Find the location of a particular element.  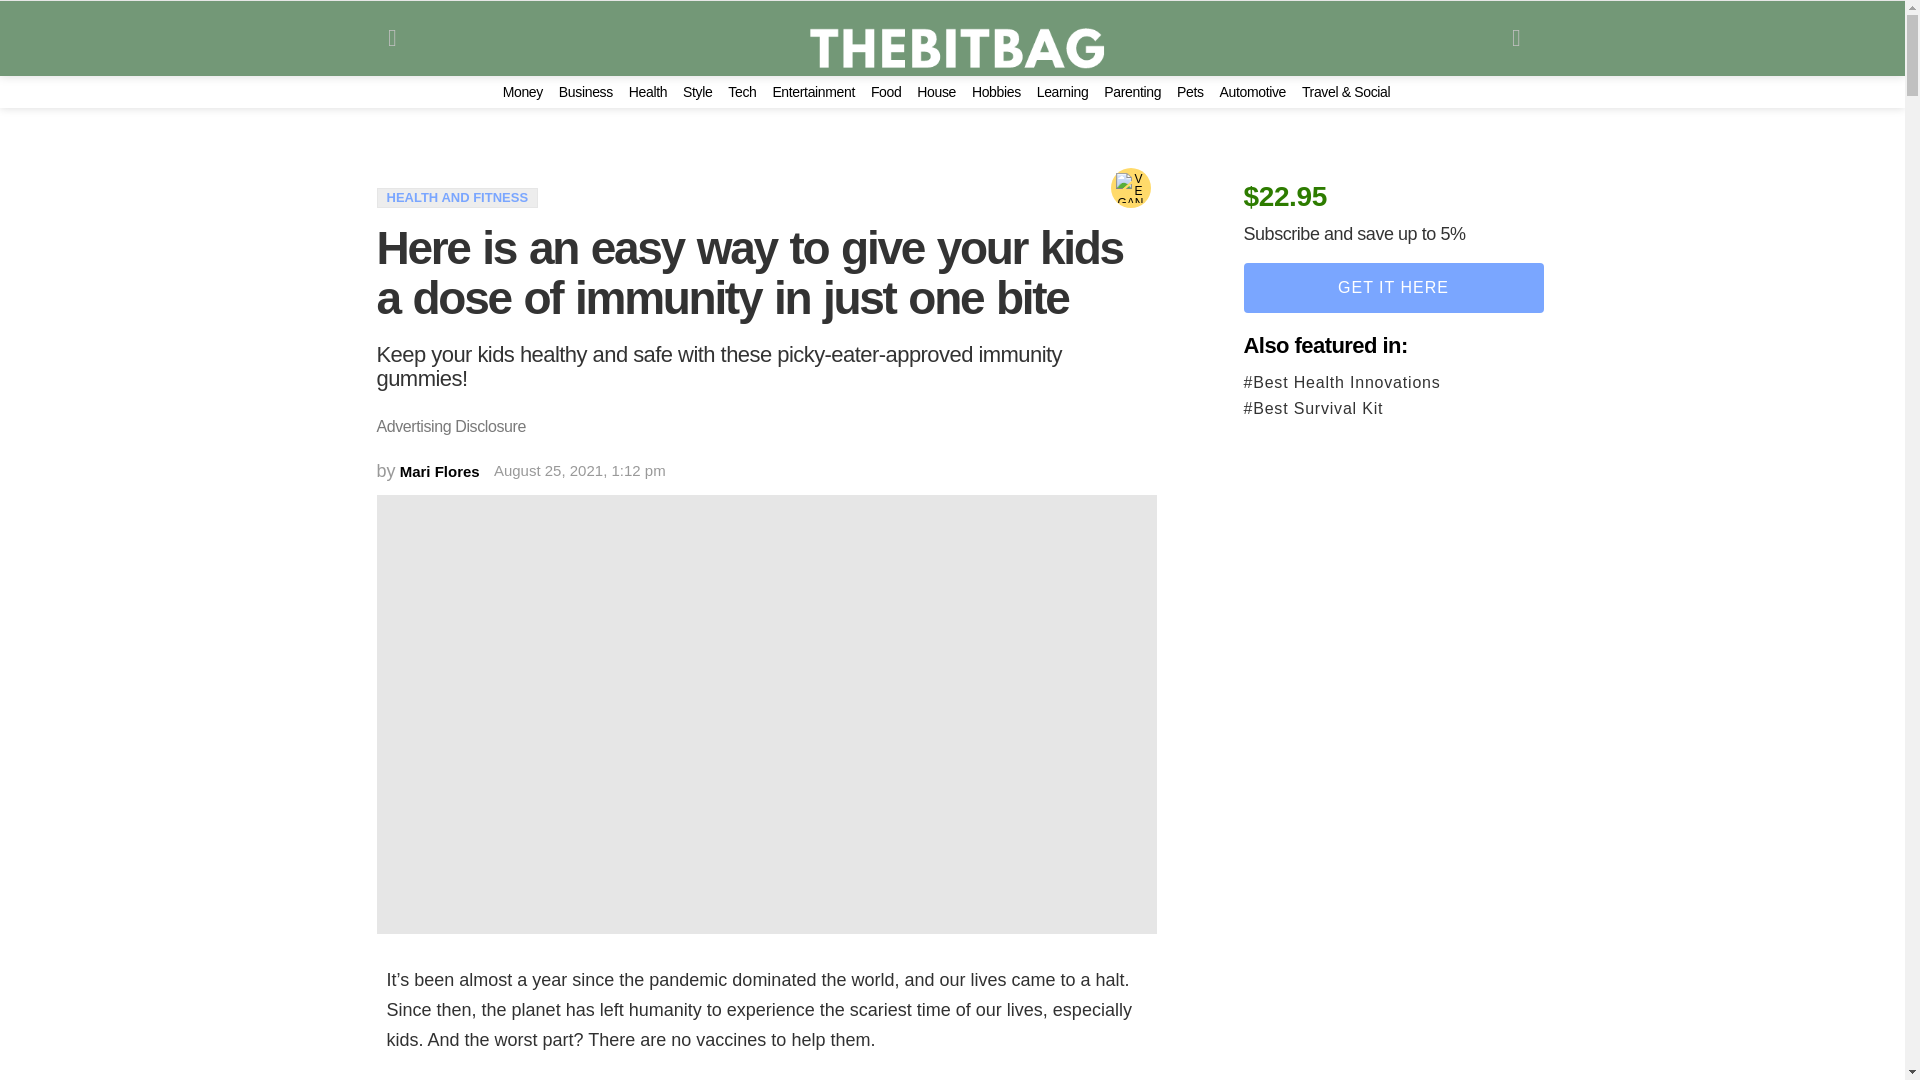

Mari Flores is located at coordinates (440, 471).